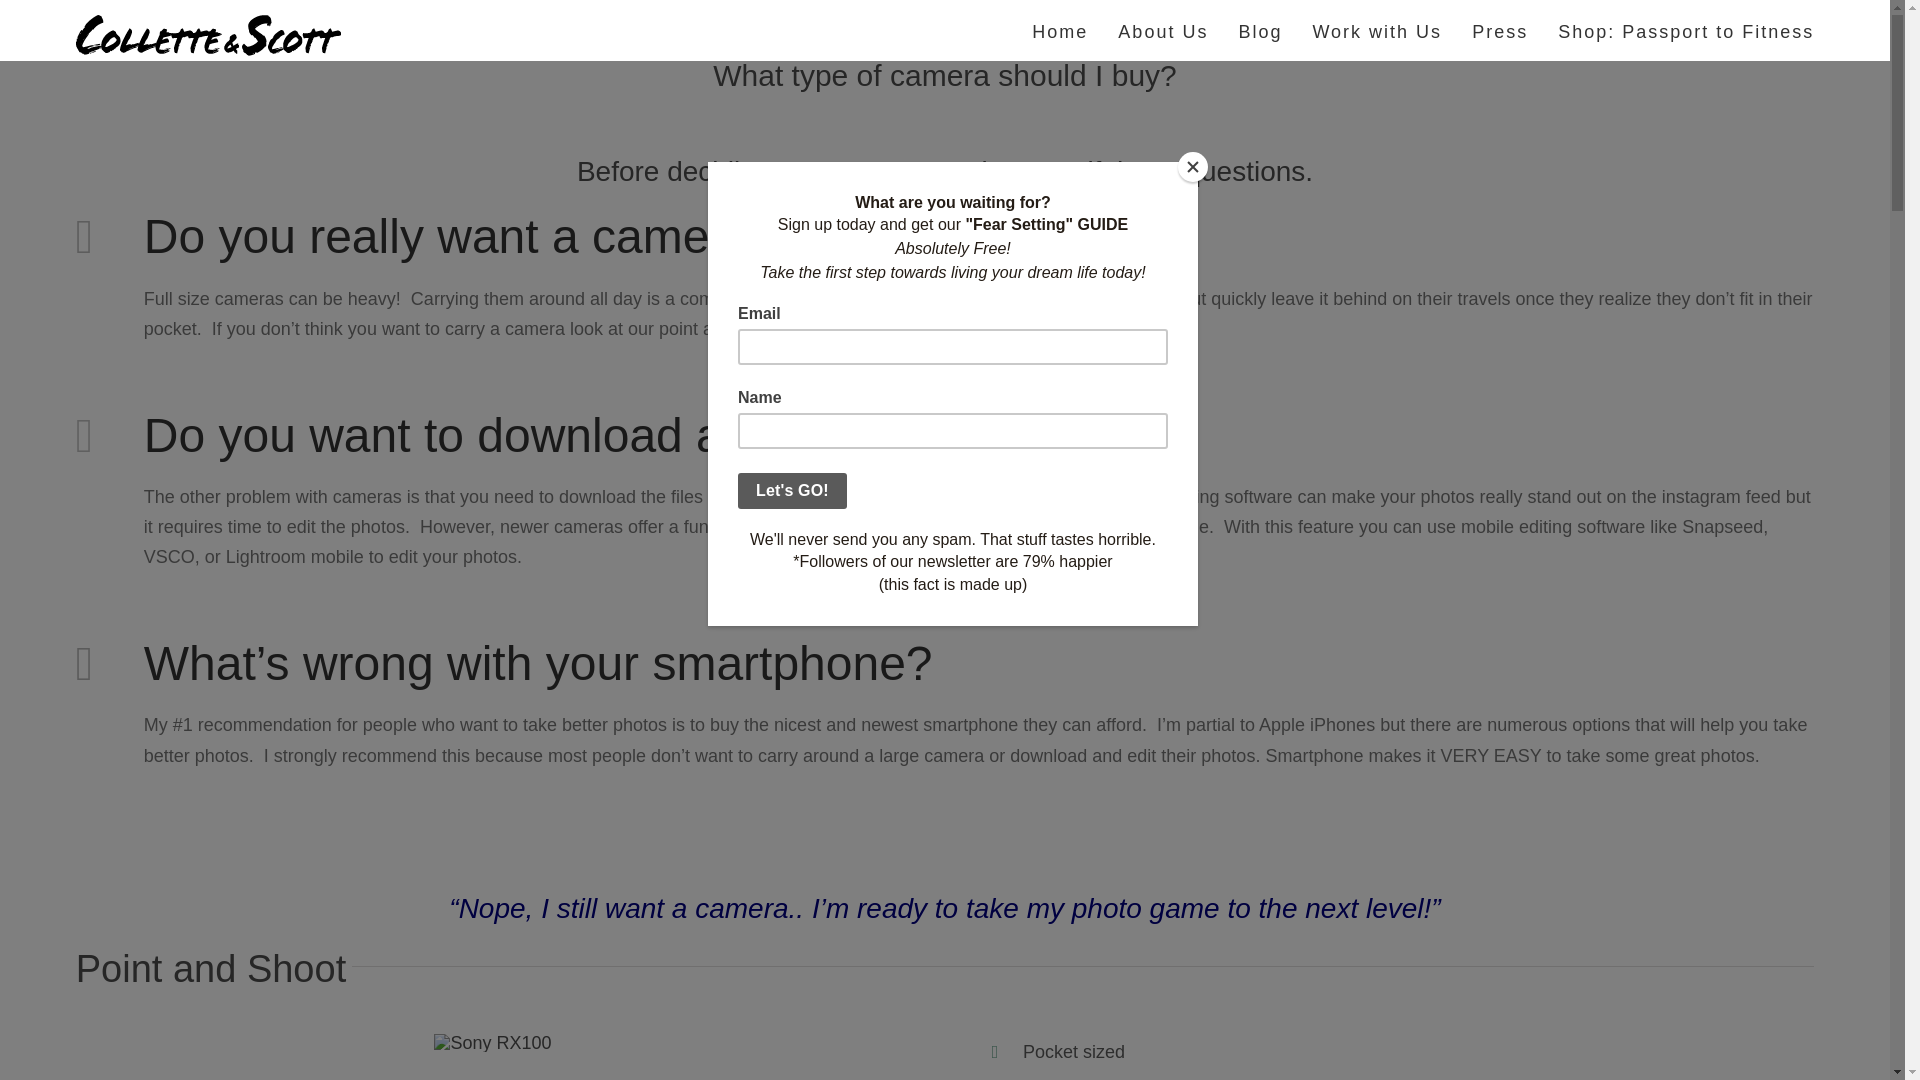  I want to click on Home, so click(1060, 30).